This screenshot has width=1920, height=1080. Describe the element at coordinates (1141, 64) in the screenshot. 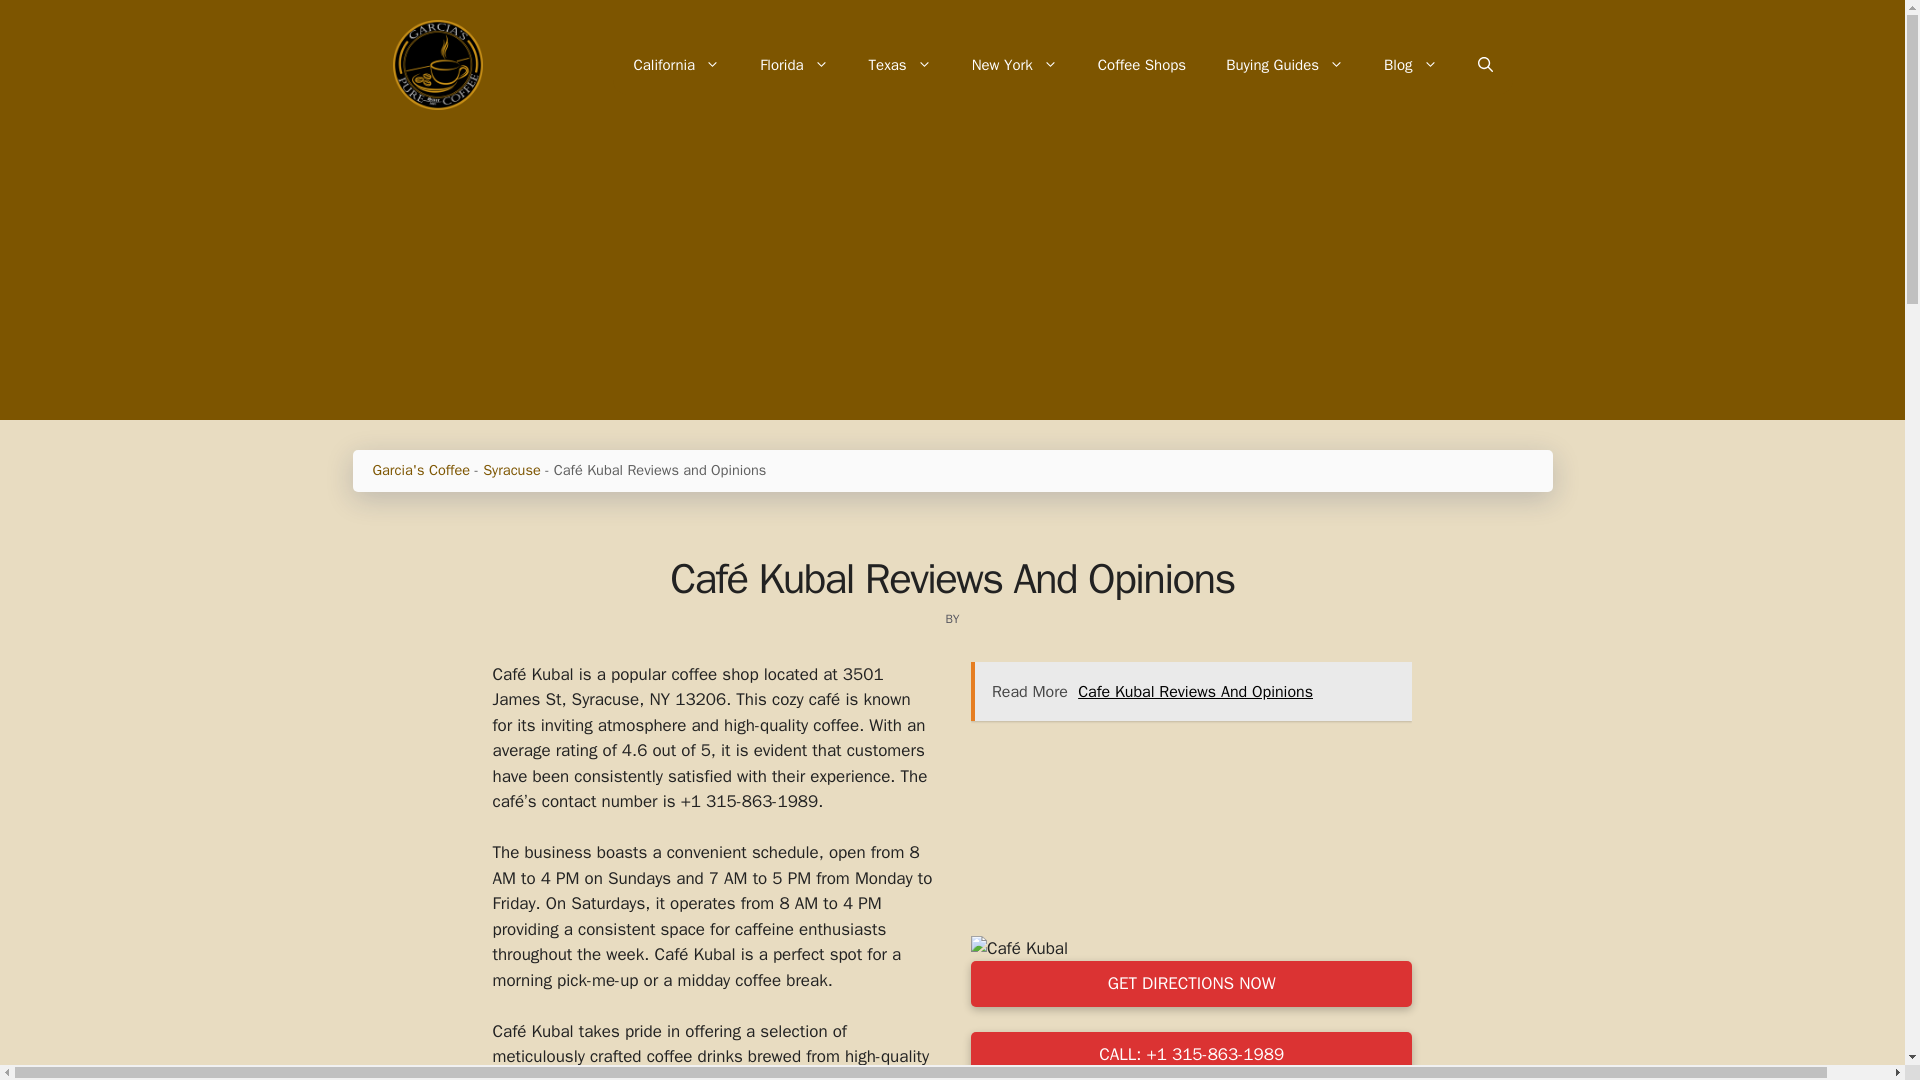

I see `Coffee Shops` at that location.